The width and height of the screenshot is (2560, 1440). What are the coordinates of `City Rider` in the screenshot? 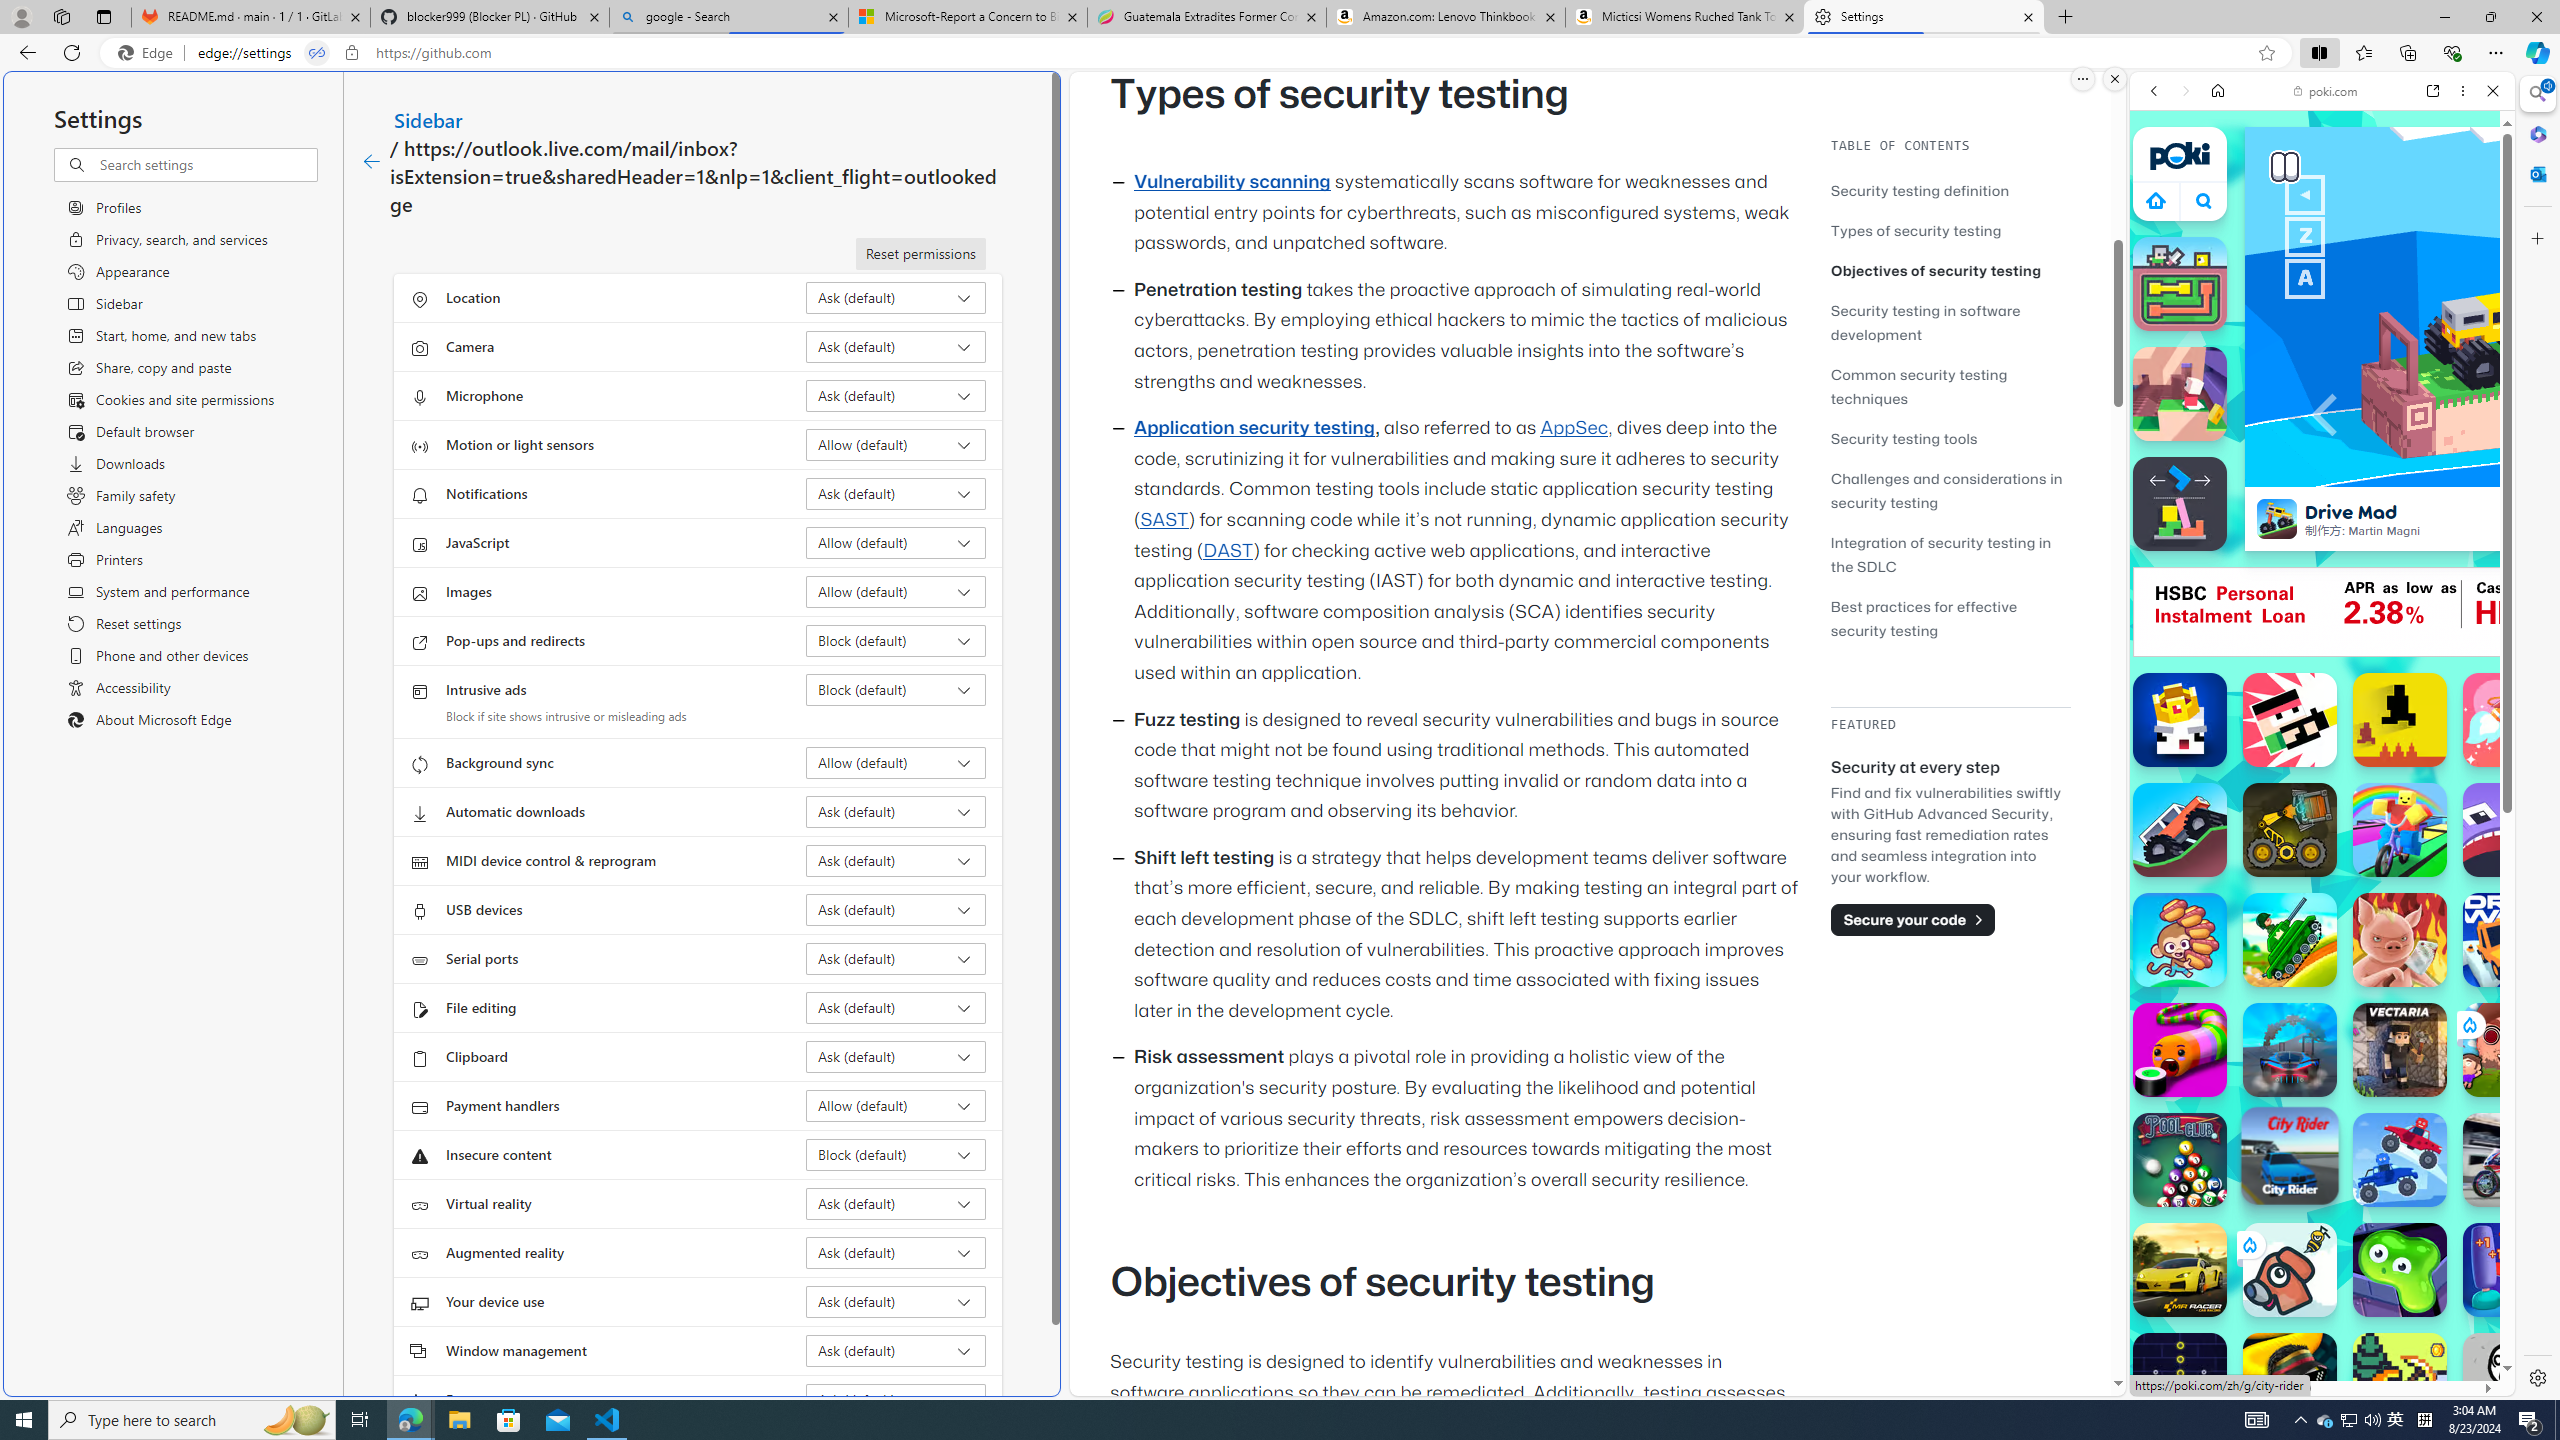 It's located at (2290, 1155).